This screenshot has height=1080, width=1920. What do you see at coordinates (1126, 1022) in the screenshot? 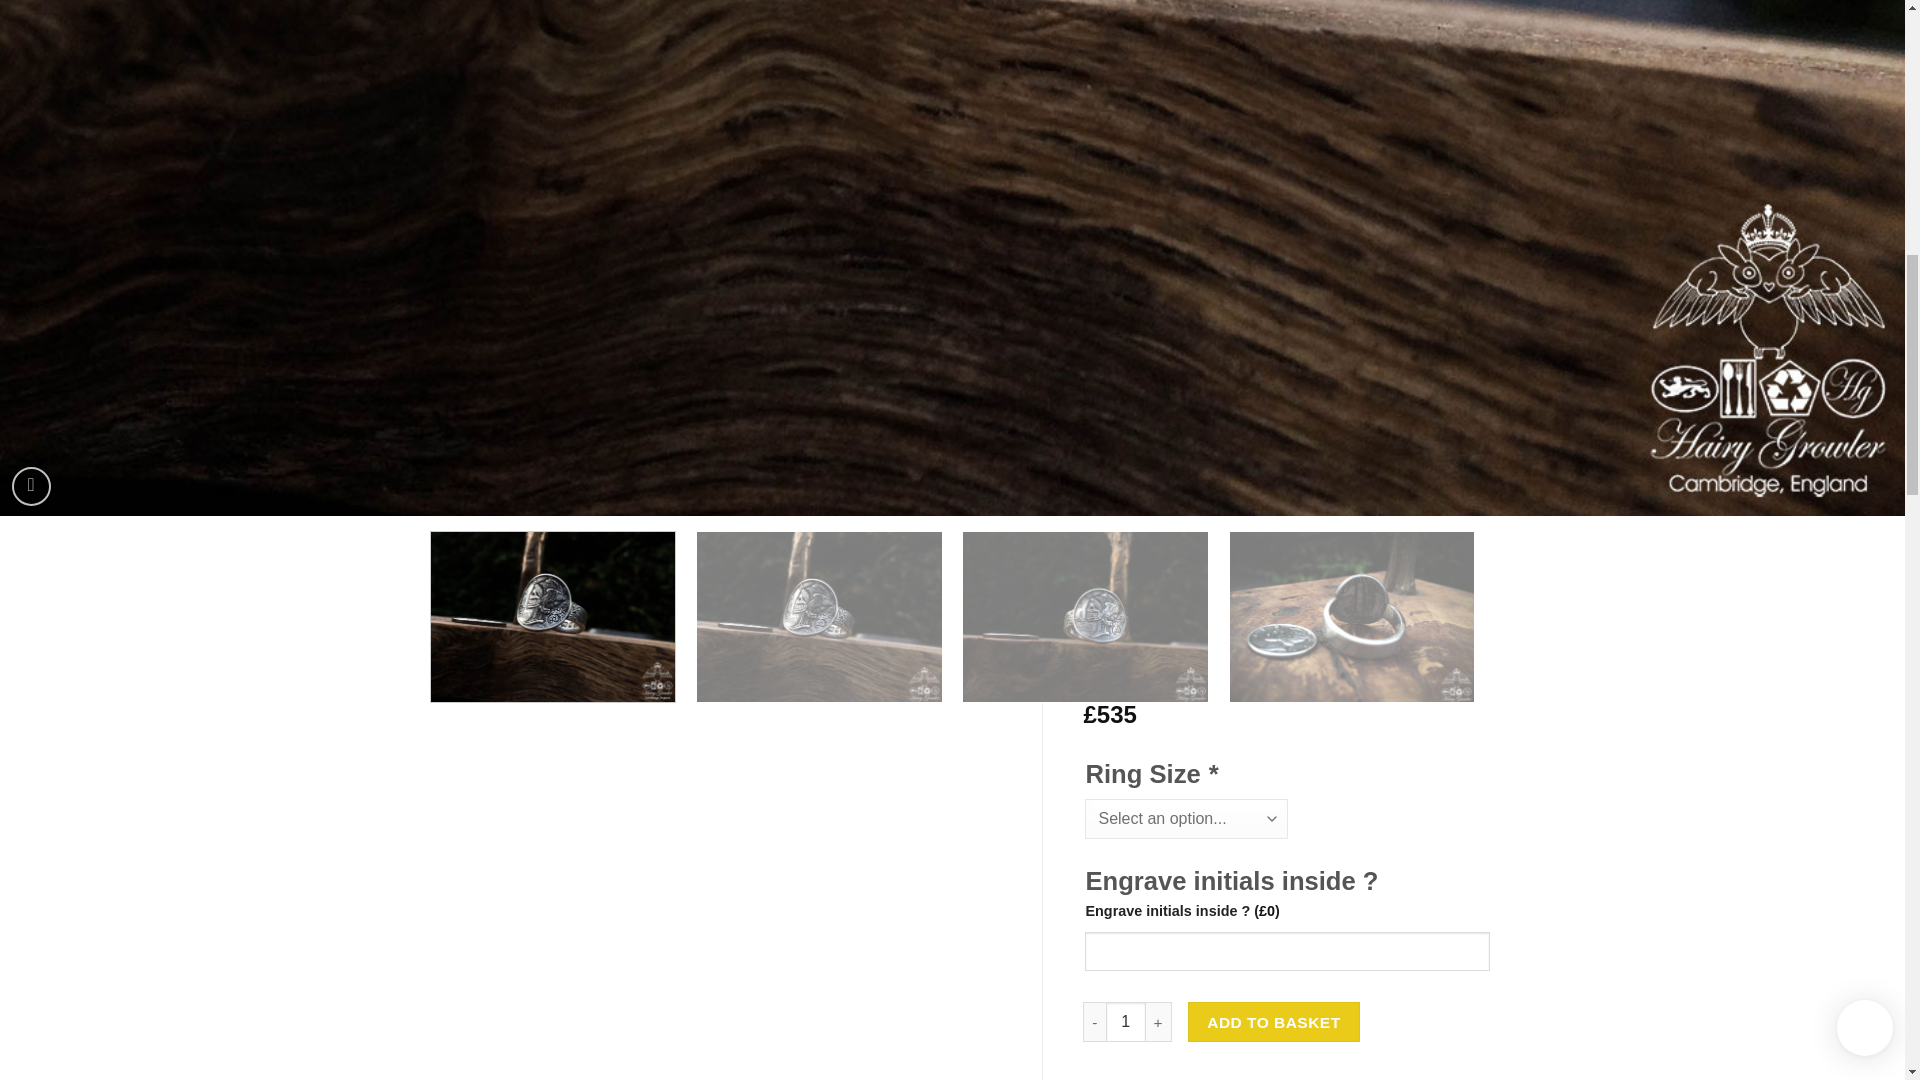
I see `1` at bounding box center [1126, 1022].